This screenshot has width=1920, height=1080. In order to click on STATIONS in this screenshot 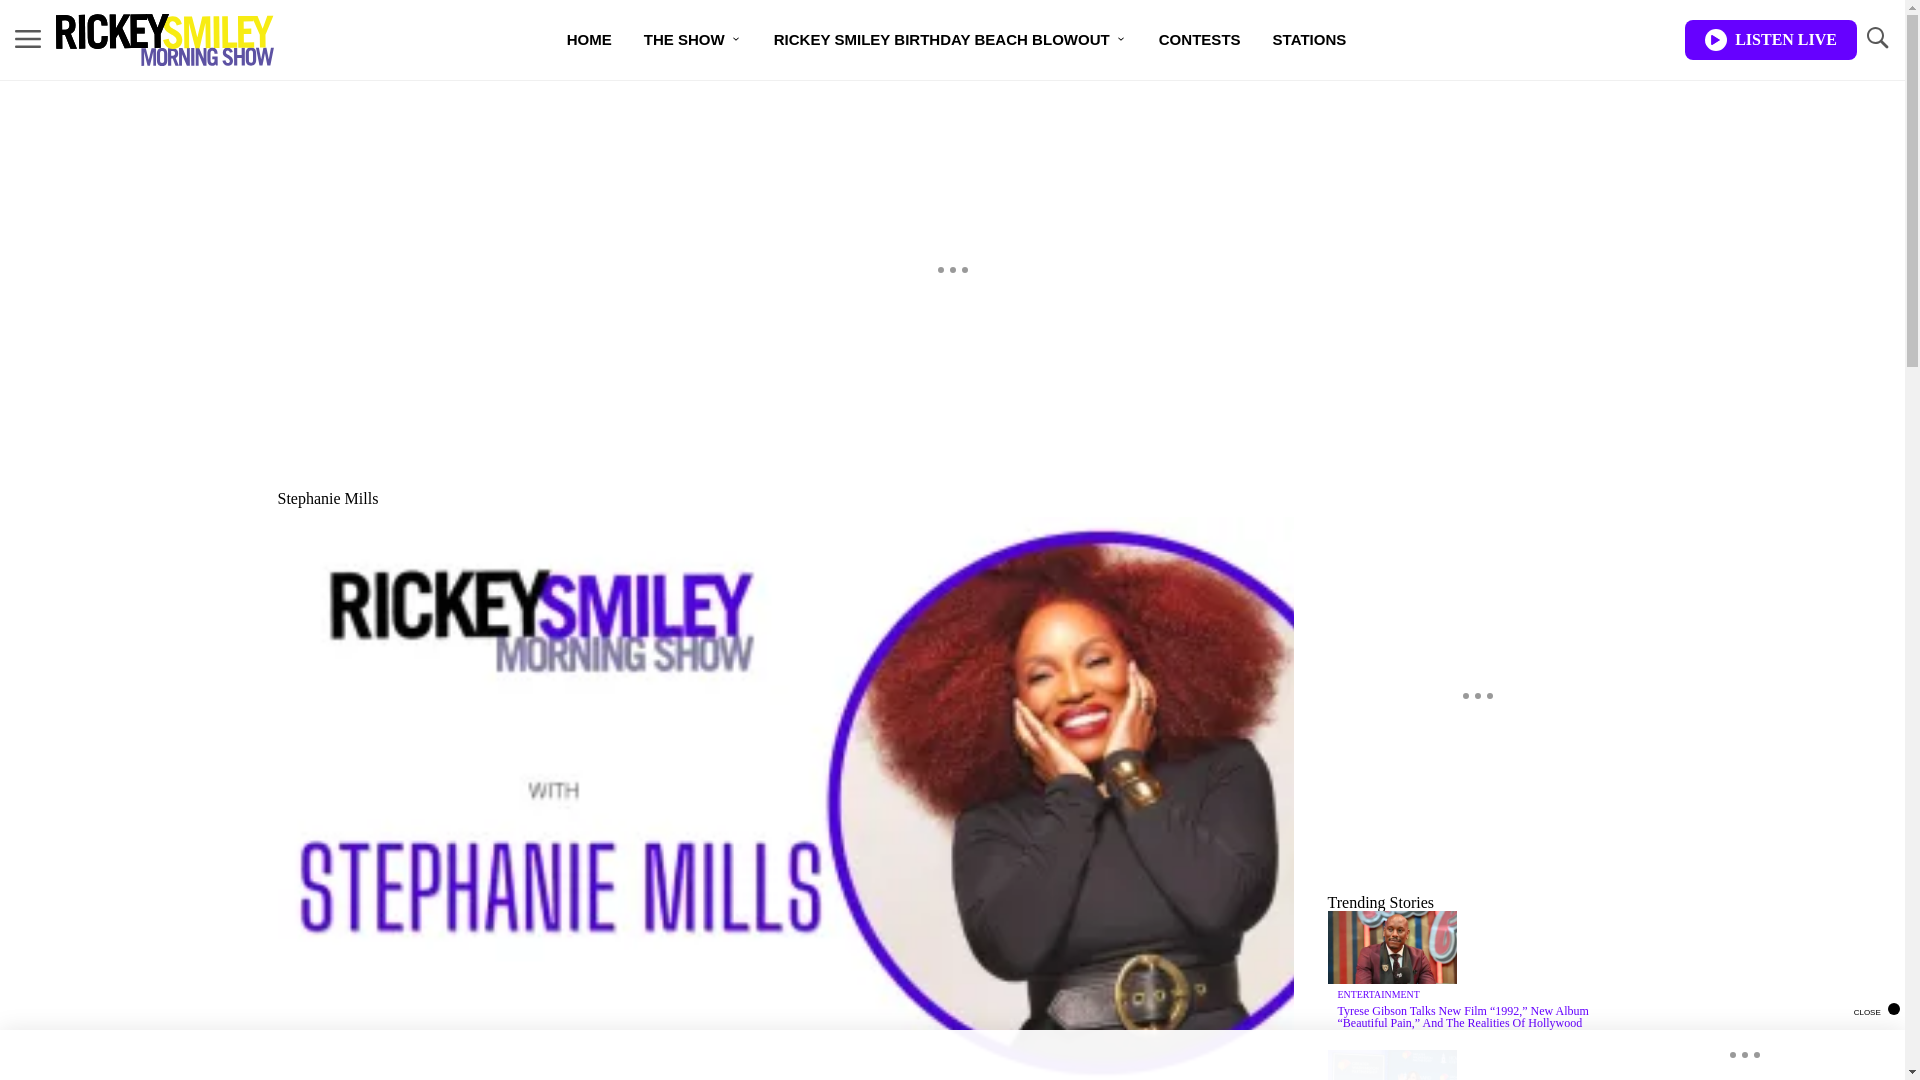, I will do `click(1310, 40)`.